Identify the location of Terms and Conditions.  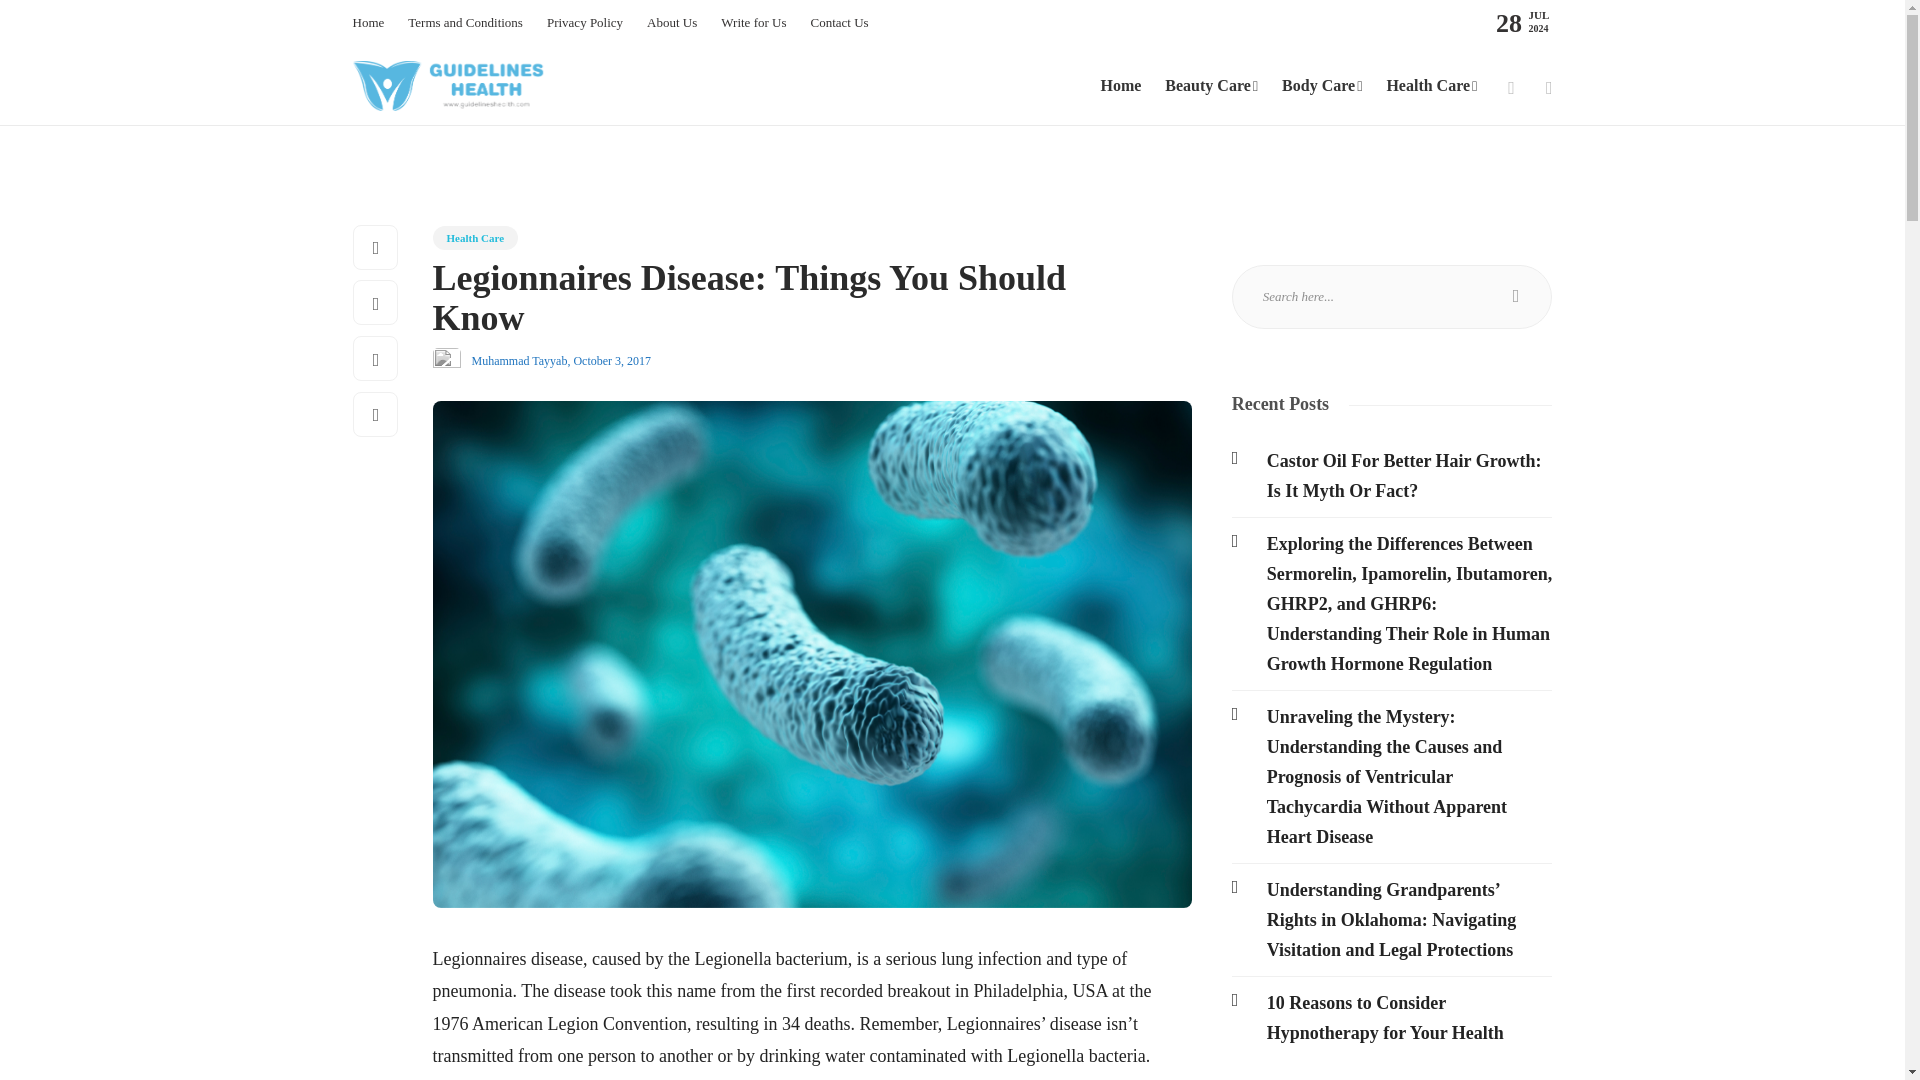
(464, 23).